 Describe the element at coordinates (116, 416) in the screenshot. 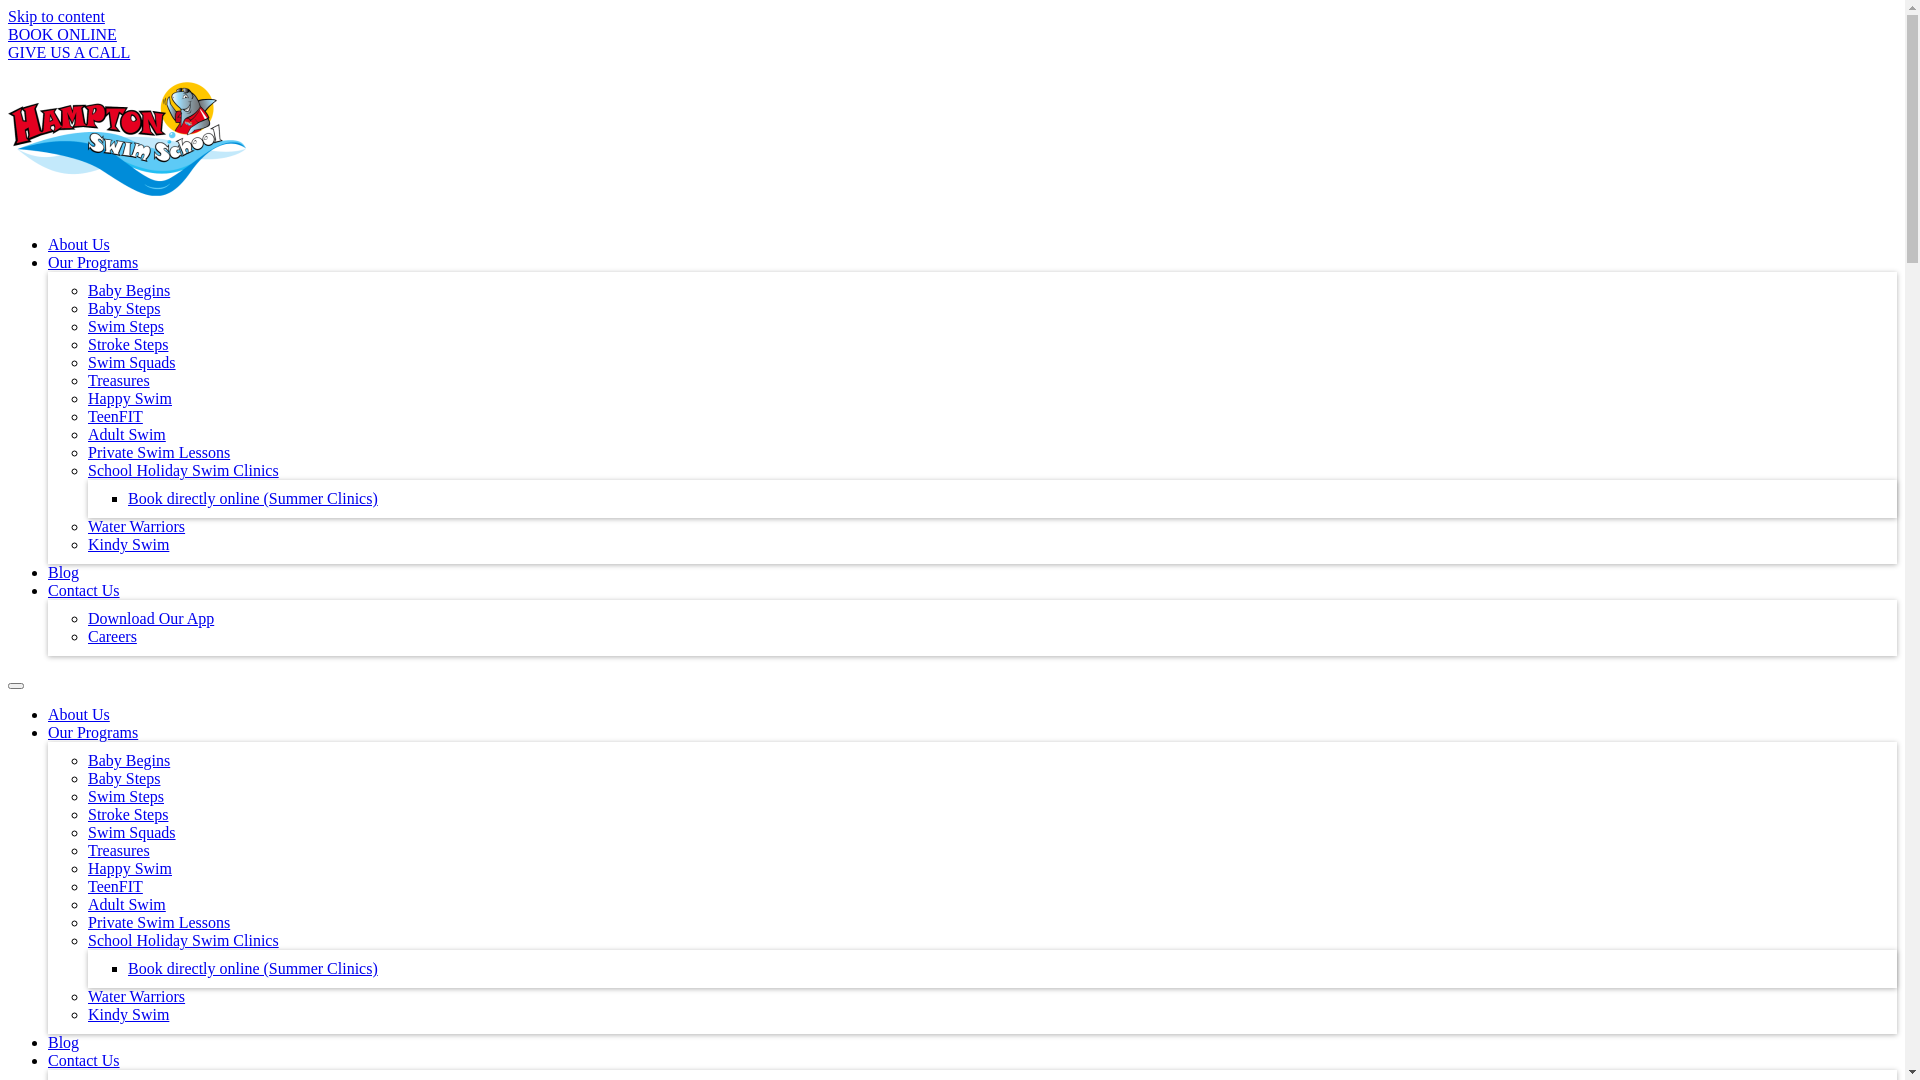

I see `TeenFIT` at that location.